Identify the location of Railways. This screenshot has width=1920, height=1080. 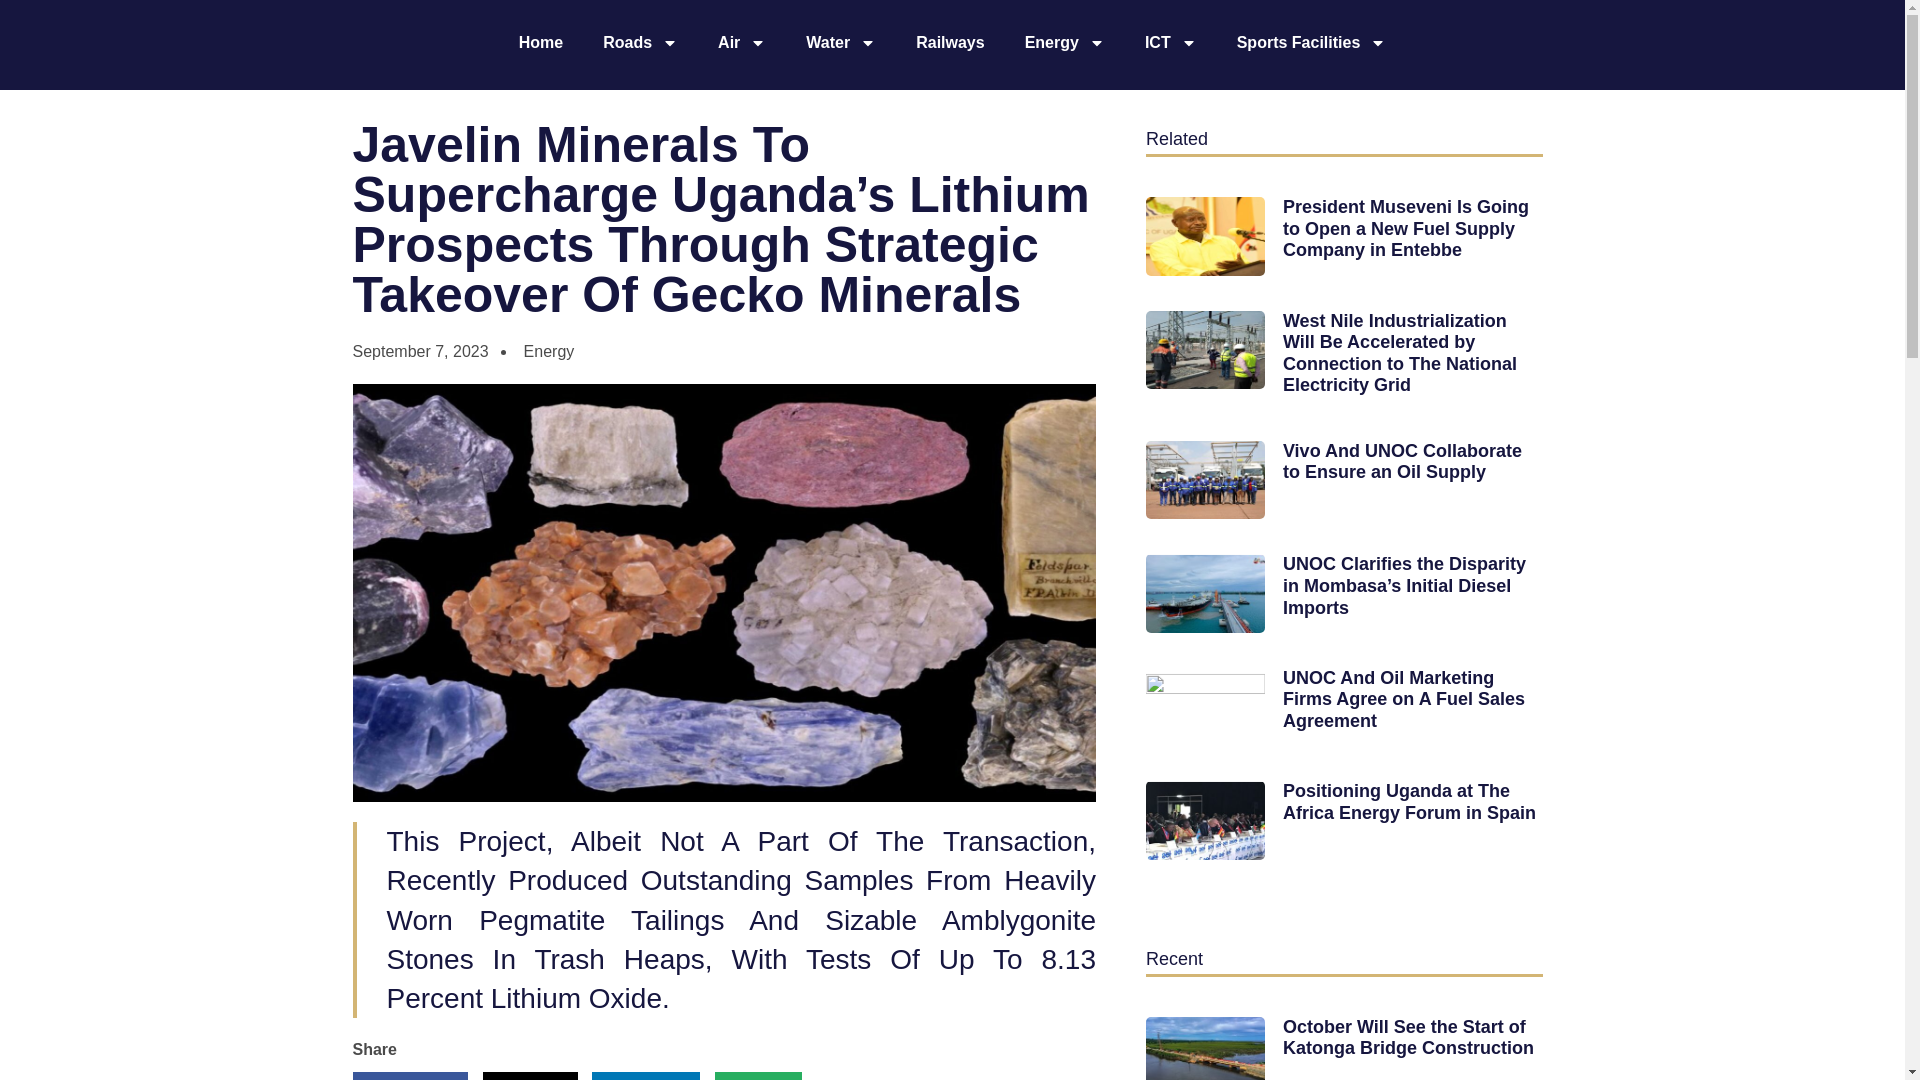
(950, 42).